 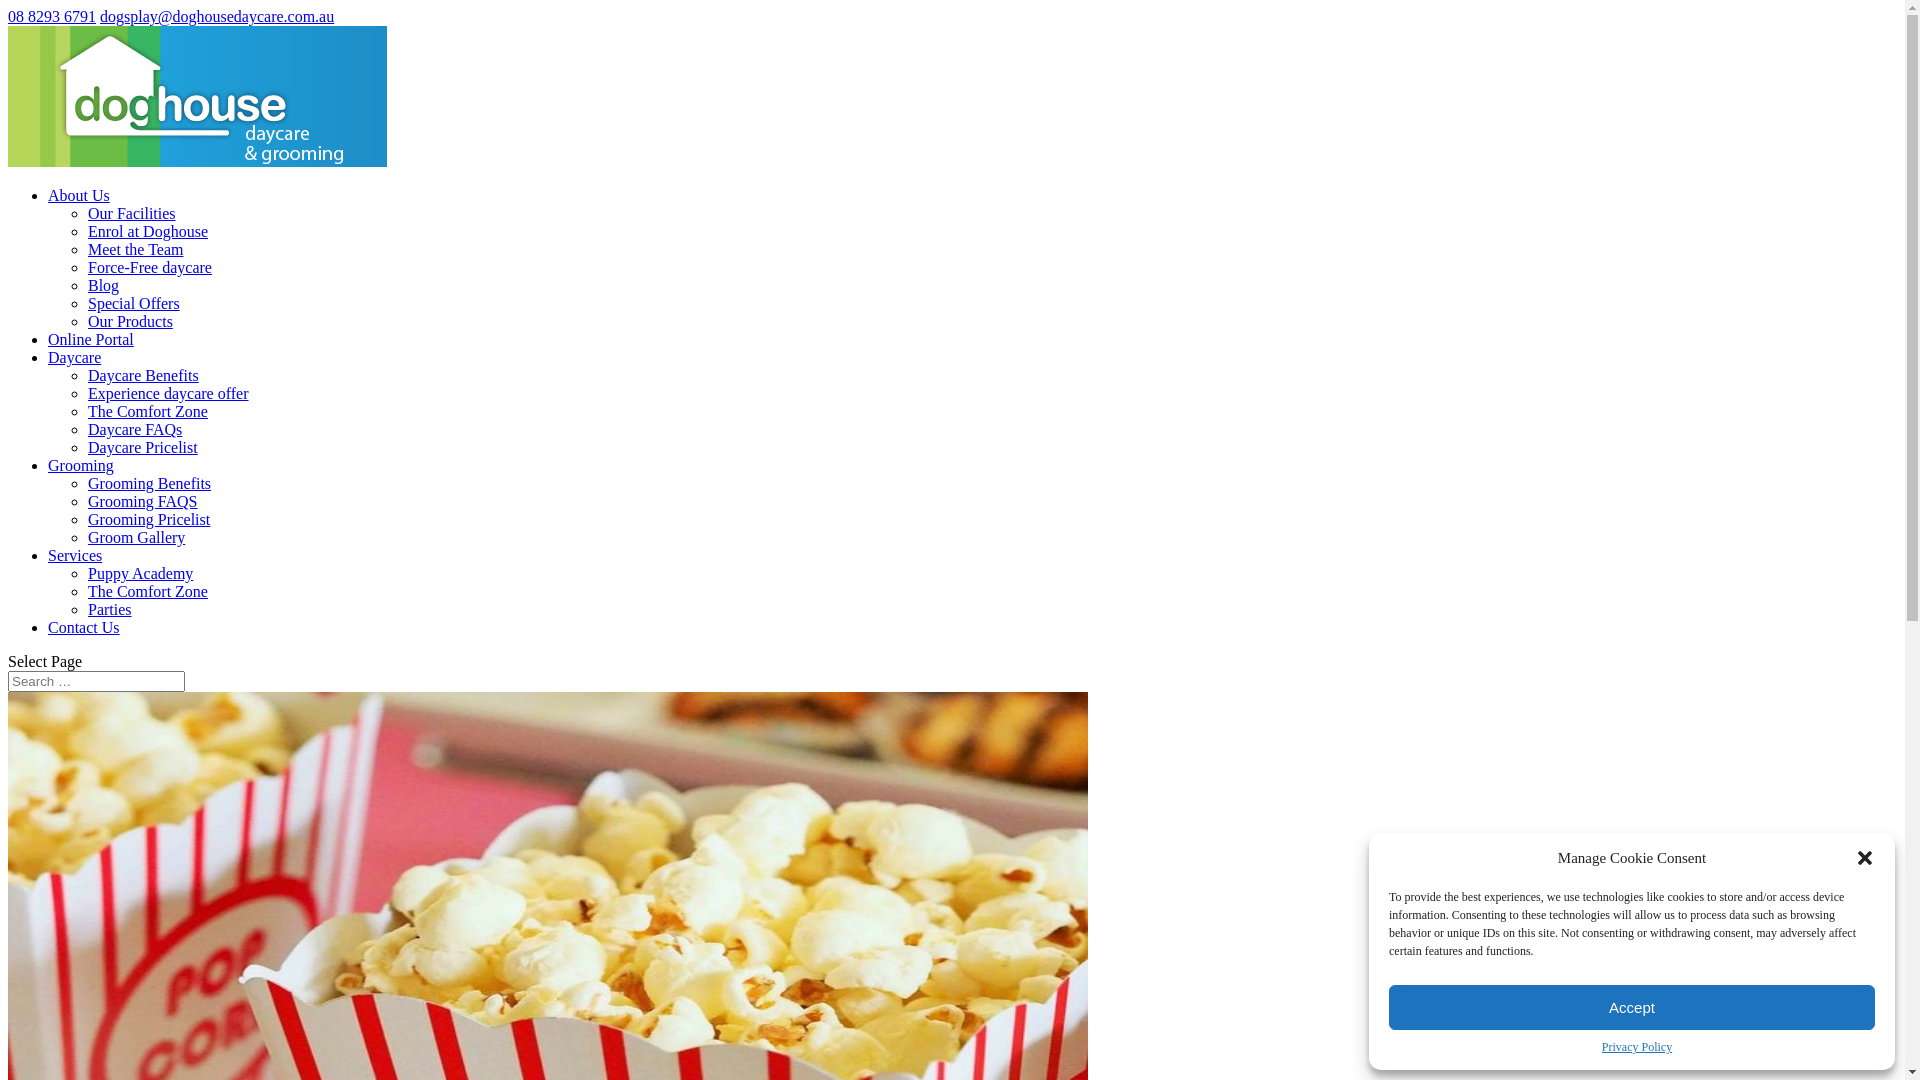 I want to click on Meet the Team, so click(x=136, y=250).